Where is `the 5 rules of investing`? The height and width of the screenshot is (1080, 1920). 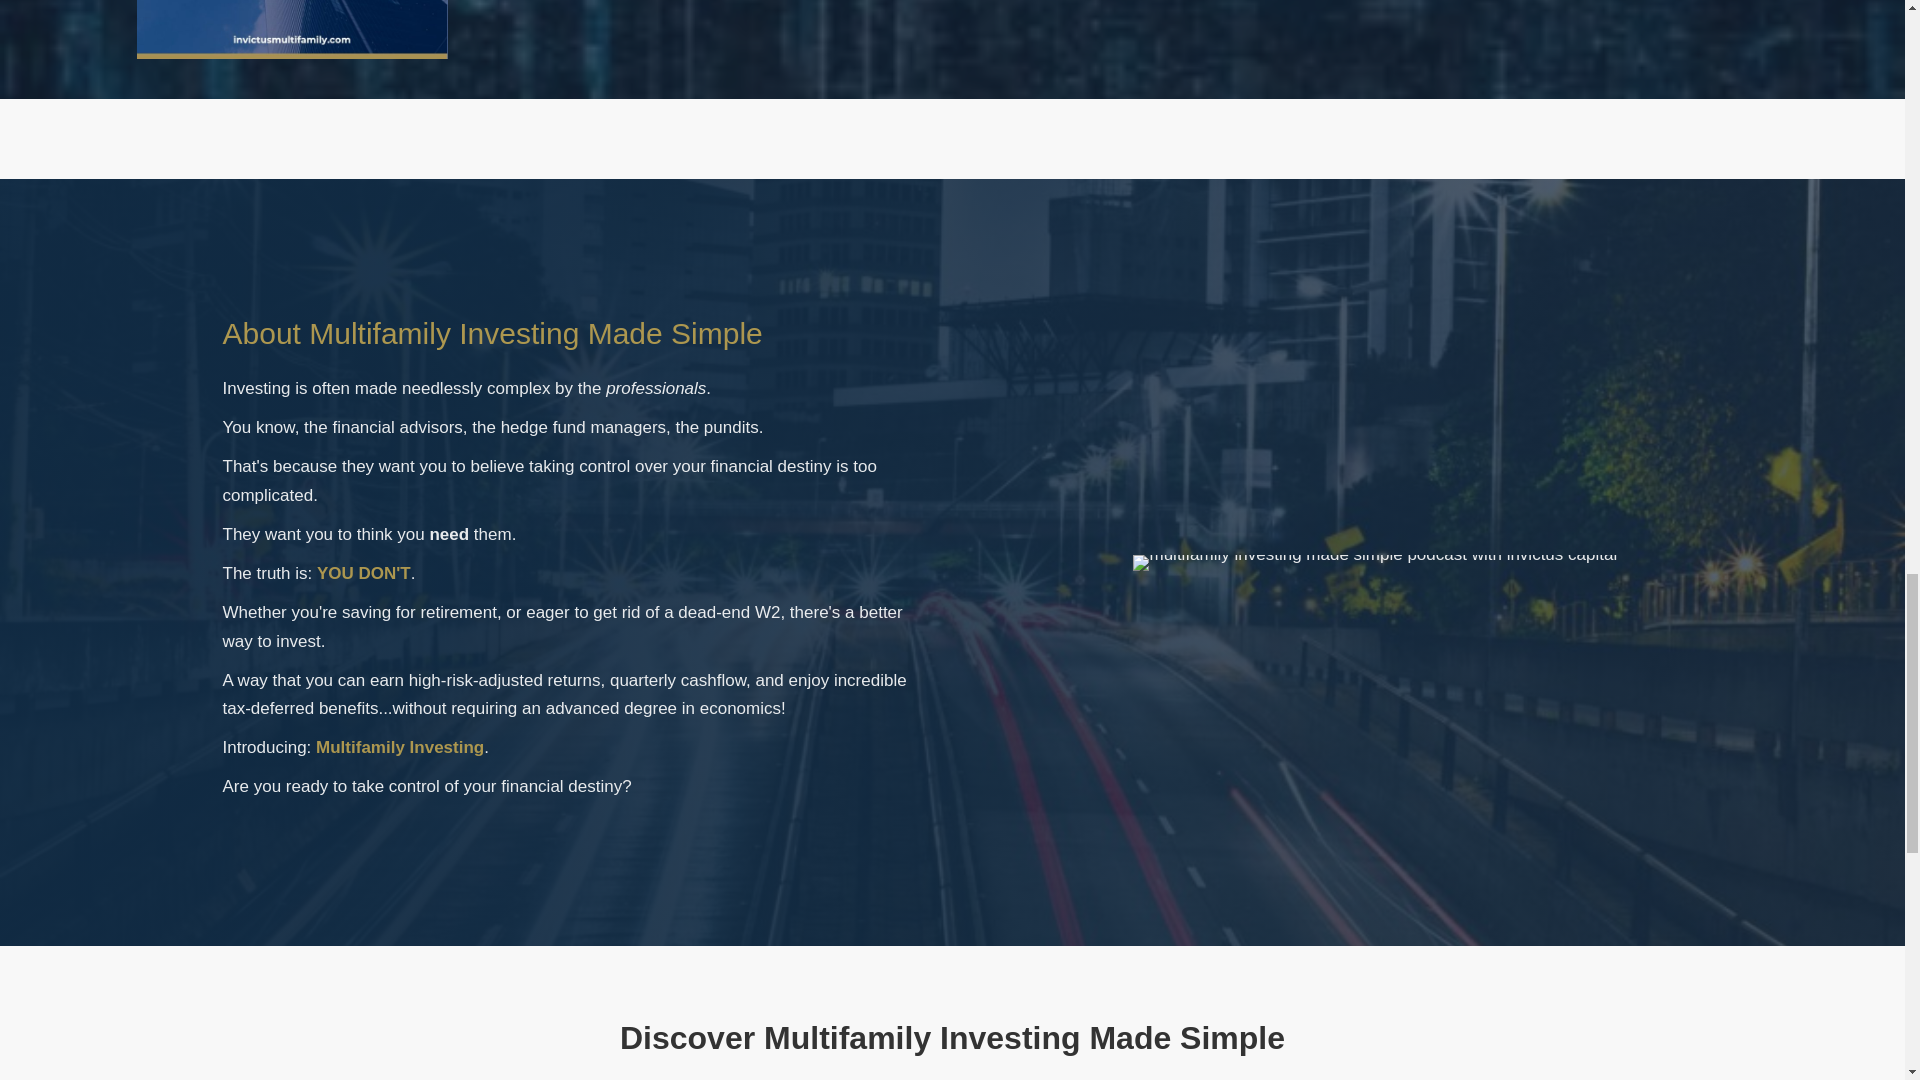 the 5 rules of investing is located at coordinates (292, 30).